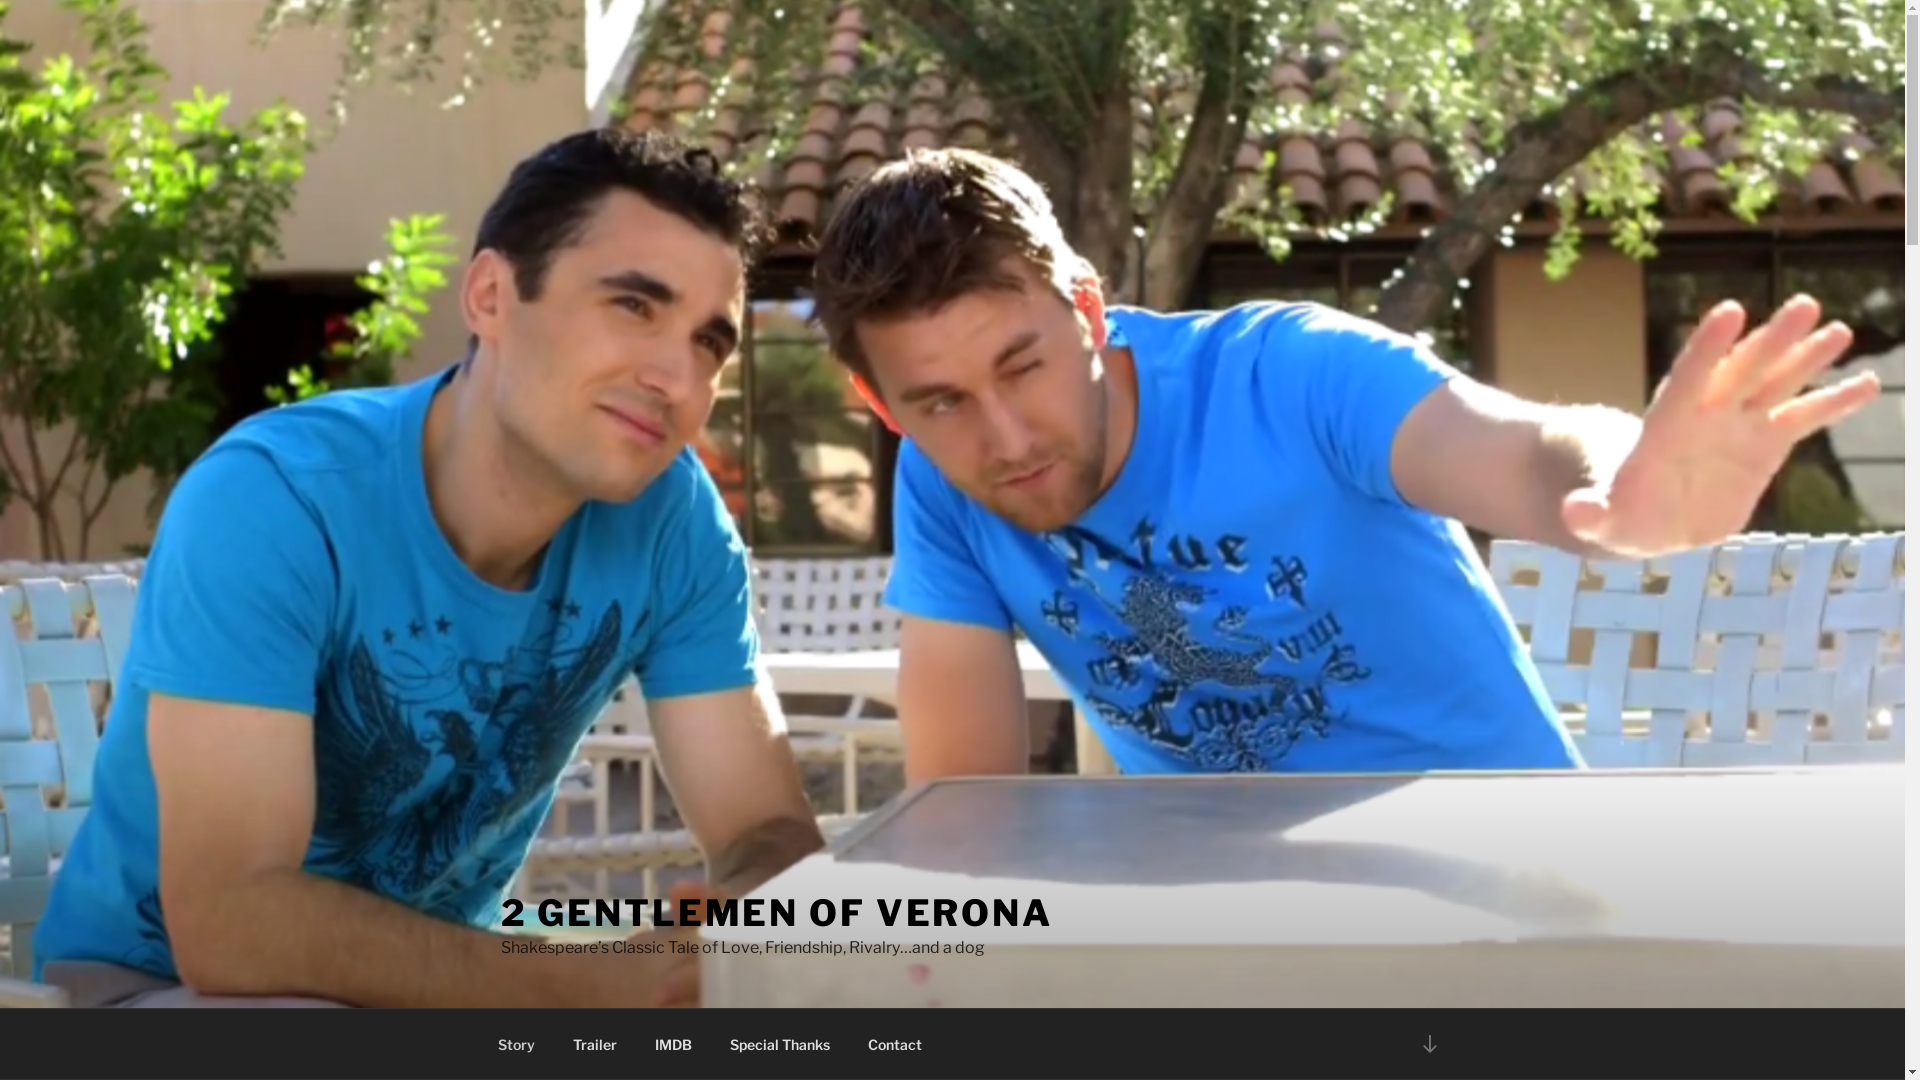  I want to click on 2 GENTLEMEN OF VERONA, so click(776, 913).